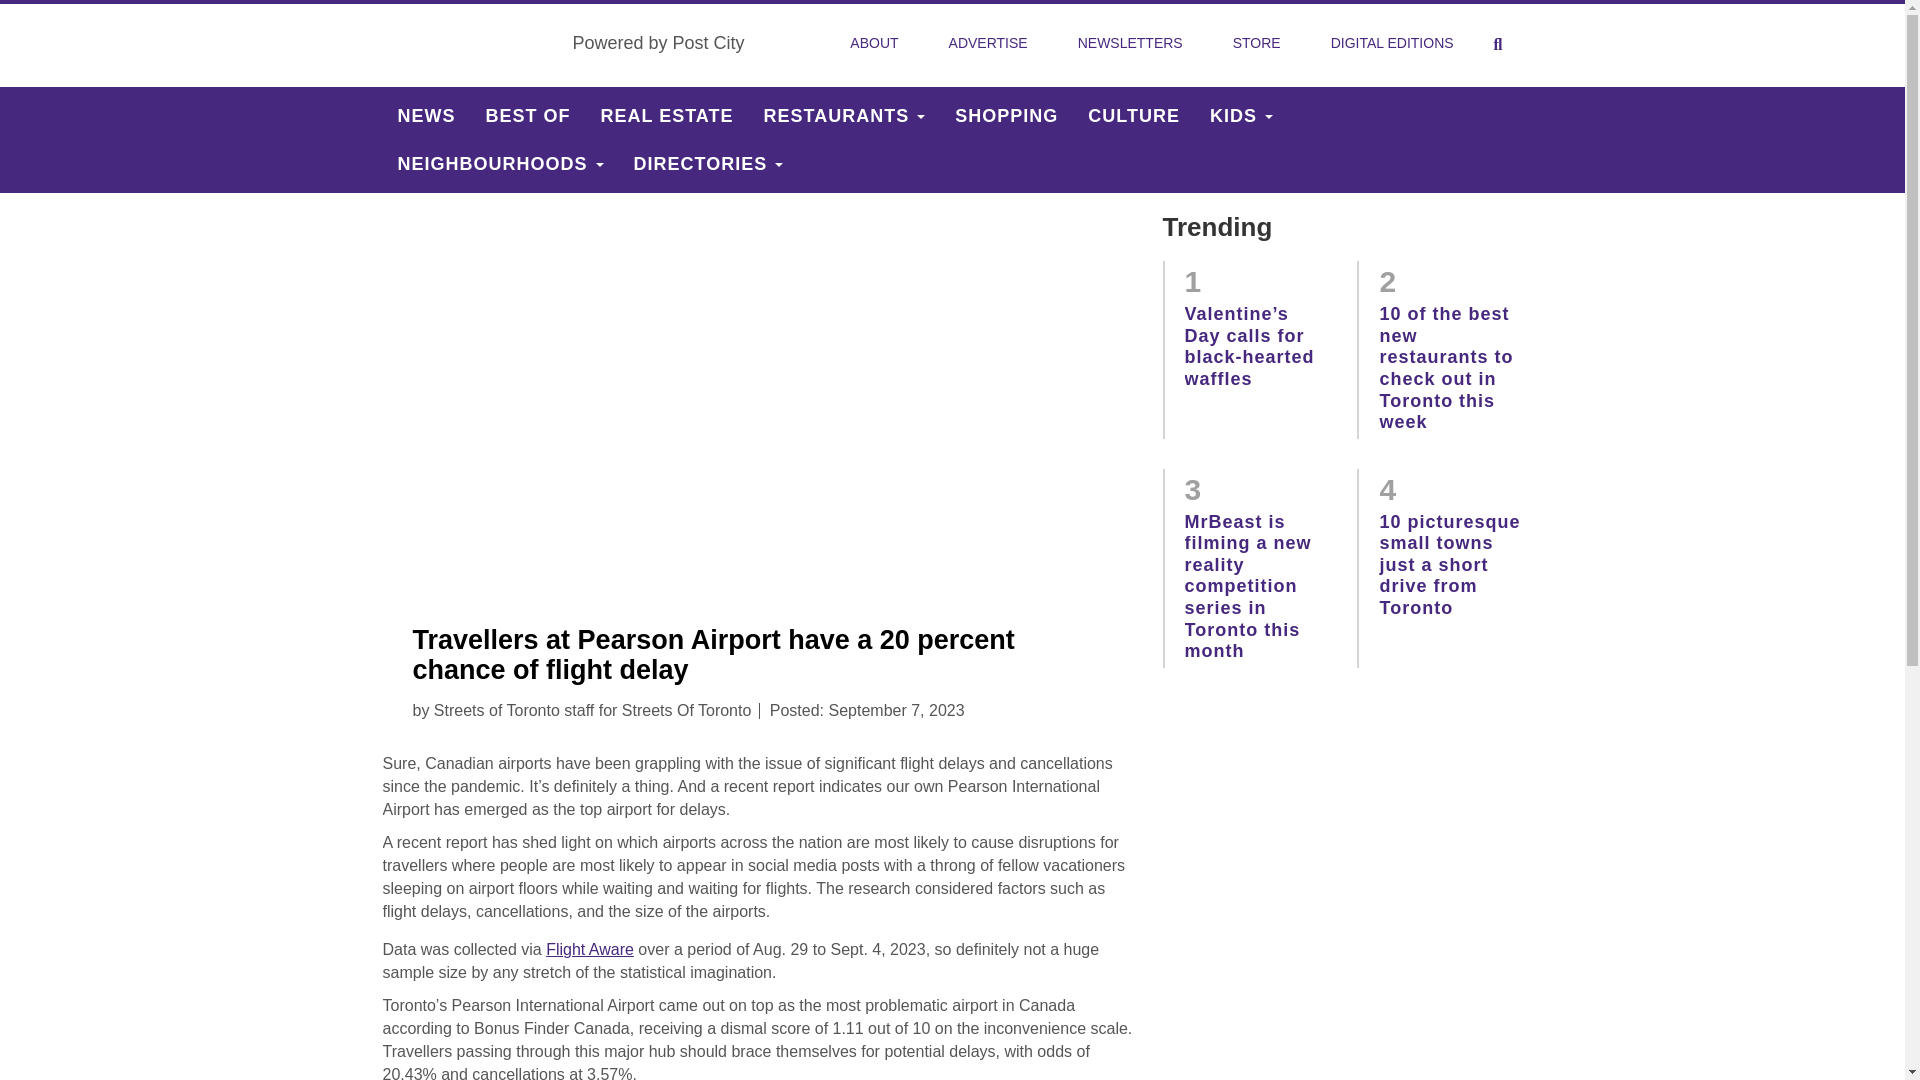 The height and width of the screenshot is (1080, 1920). I want to click on Streets Of Toronto, so click(469, 44).